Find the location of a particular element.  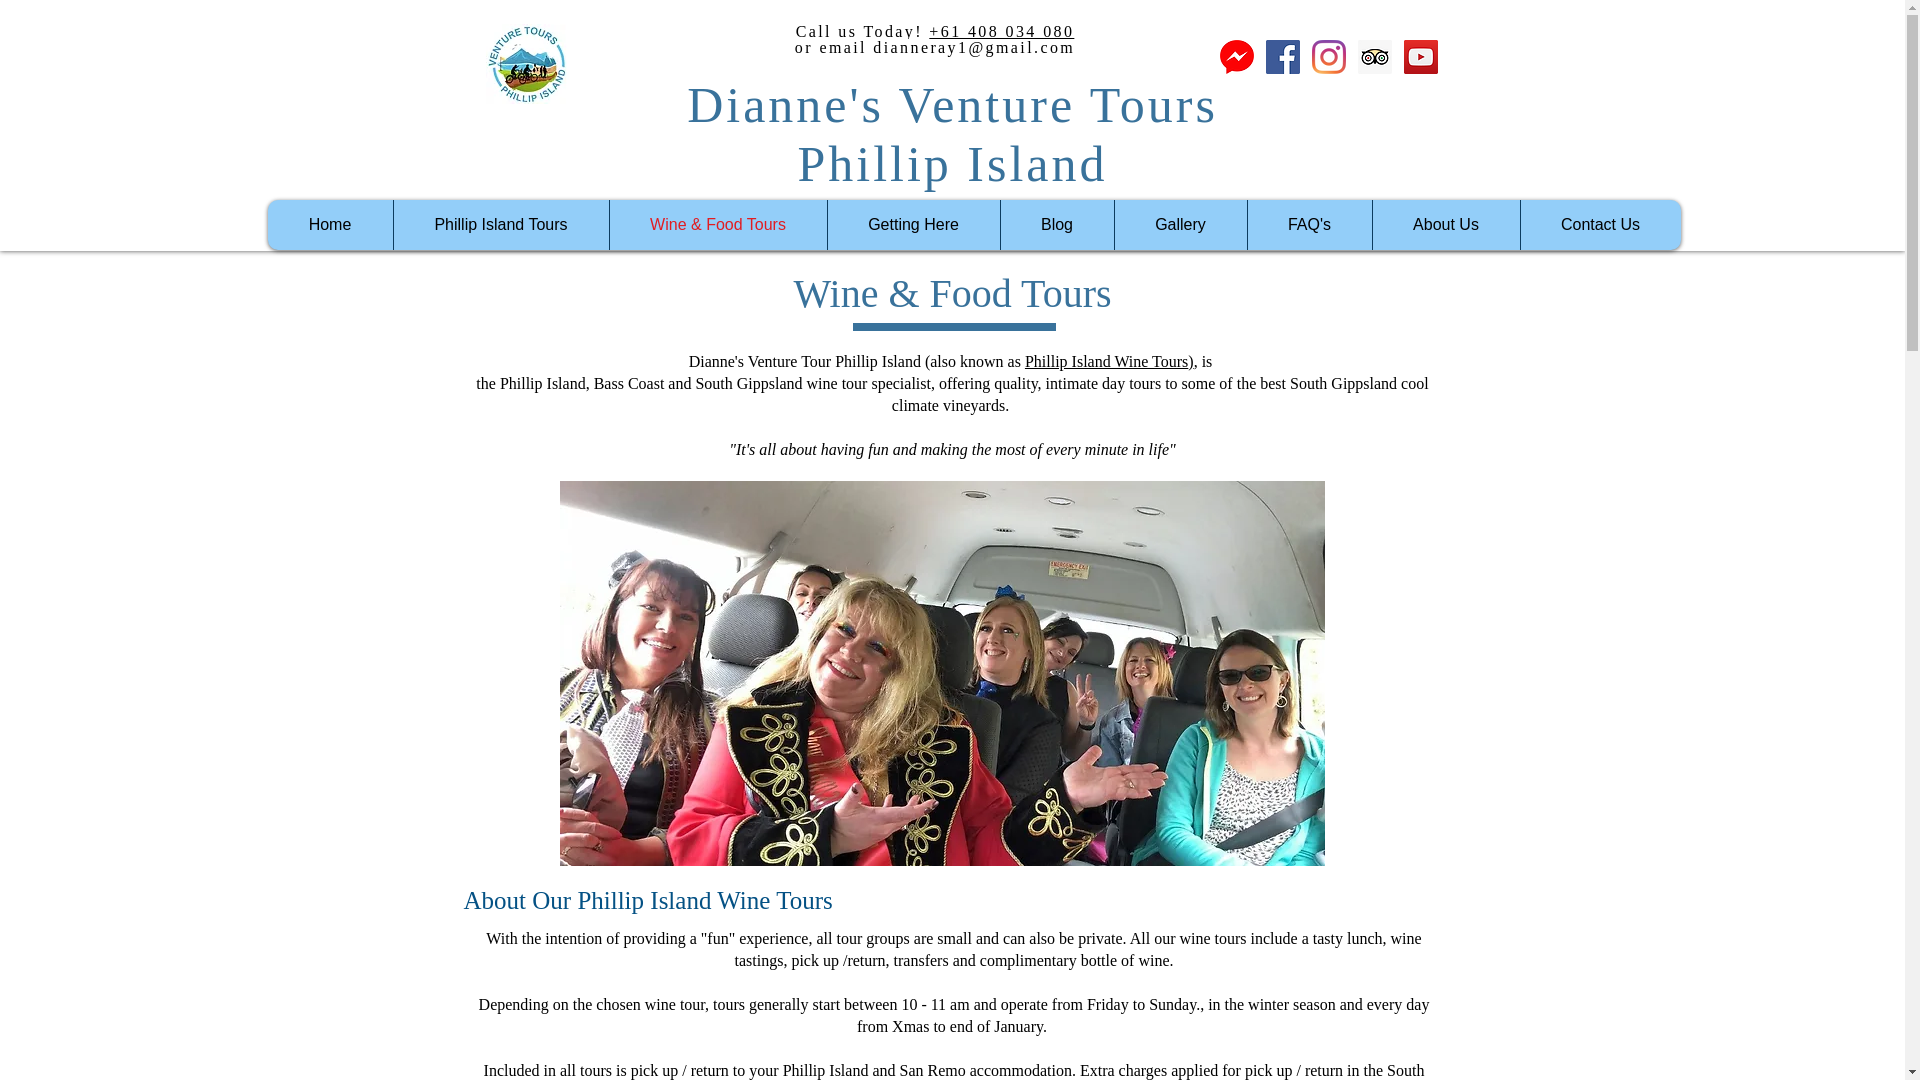

Contact Us is located at coordinates (1600, 225).